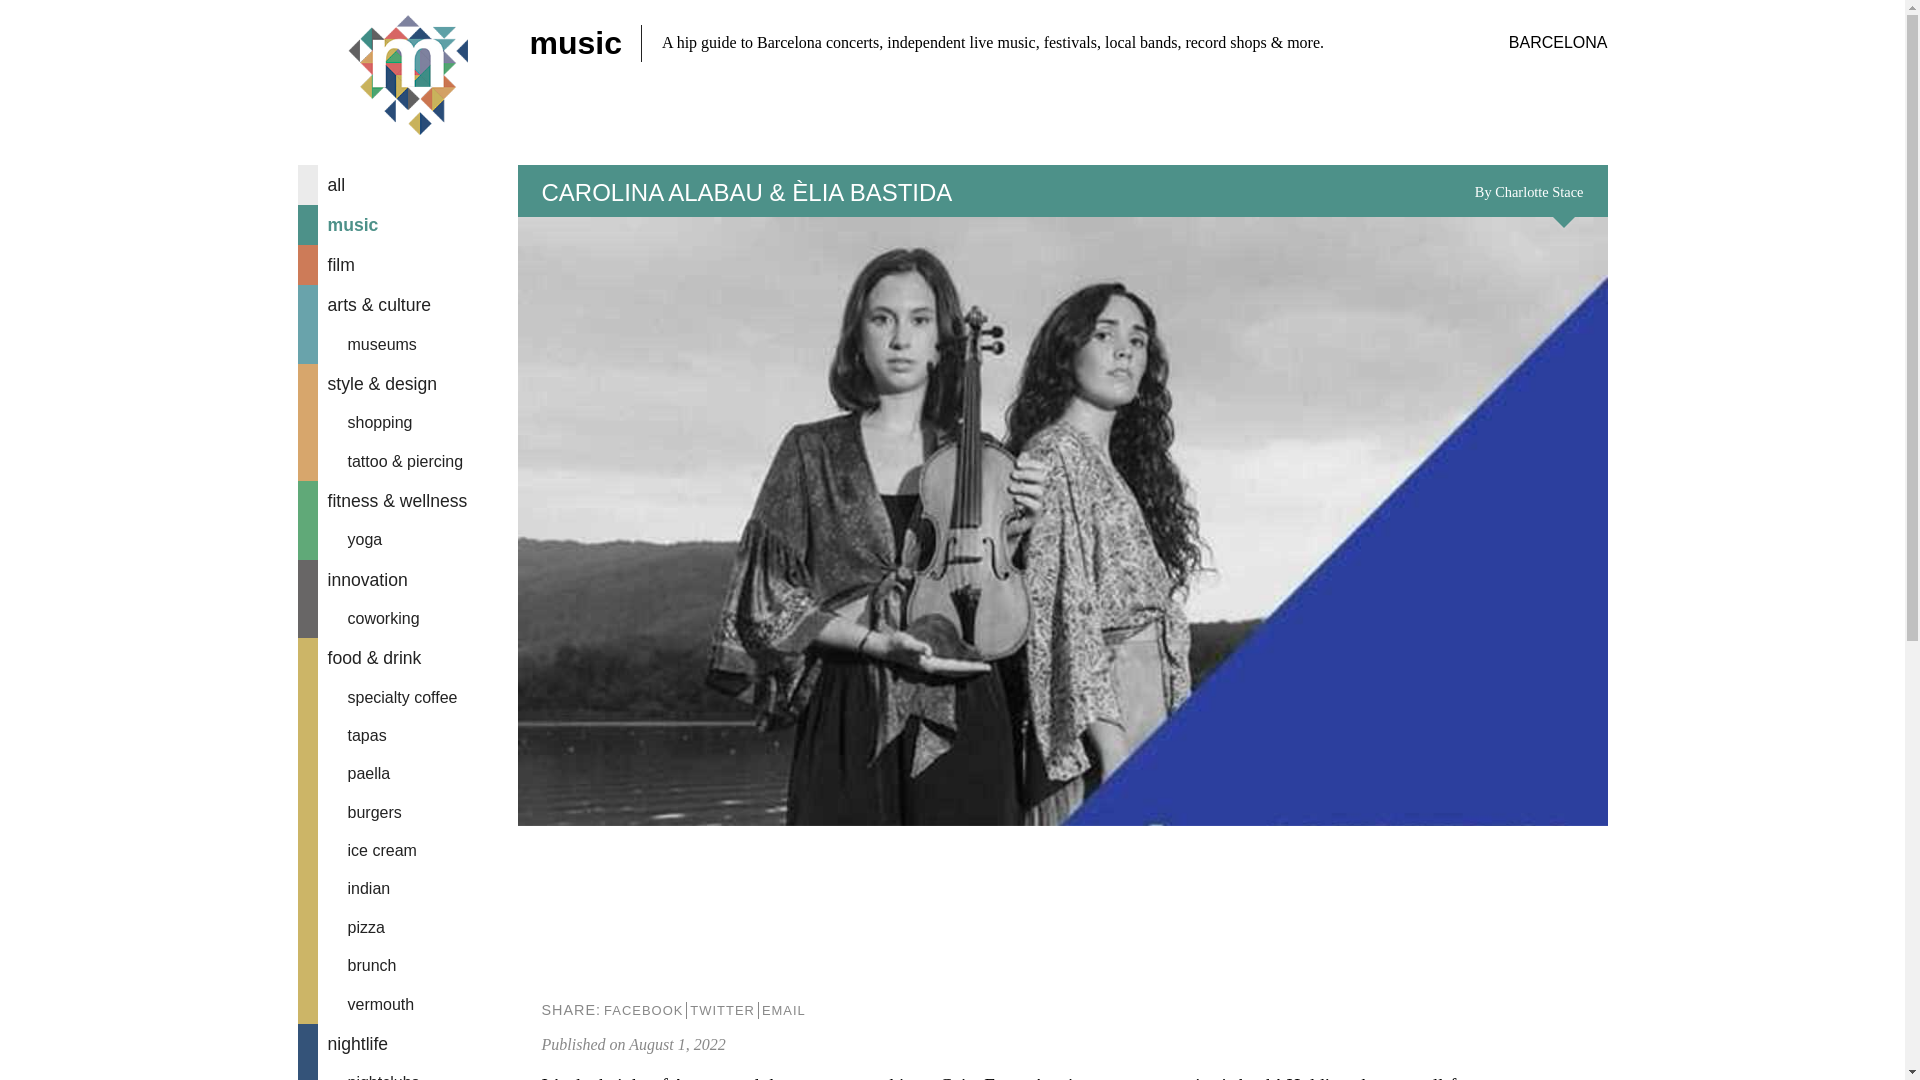 Image resolution: width=1920 pixels, height=1080 pixels. What do you see at coordinates (408, 697) in the screenshot?
I see `specialty coffee` at bounding box center [408, 697].